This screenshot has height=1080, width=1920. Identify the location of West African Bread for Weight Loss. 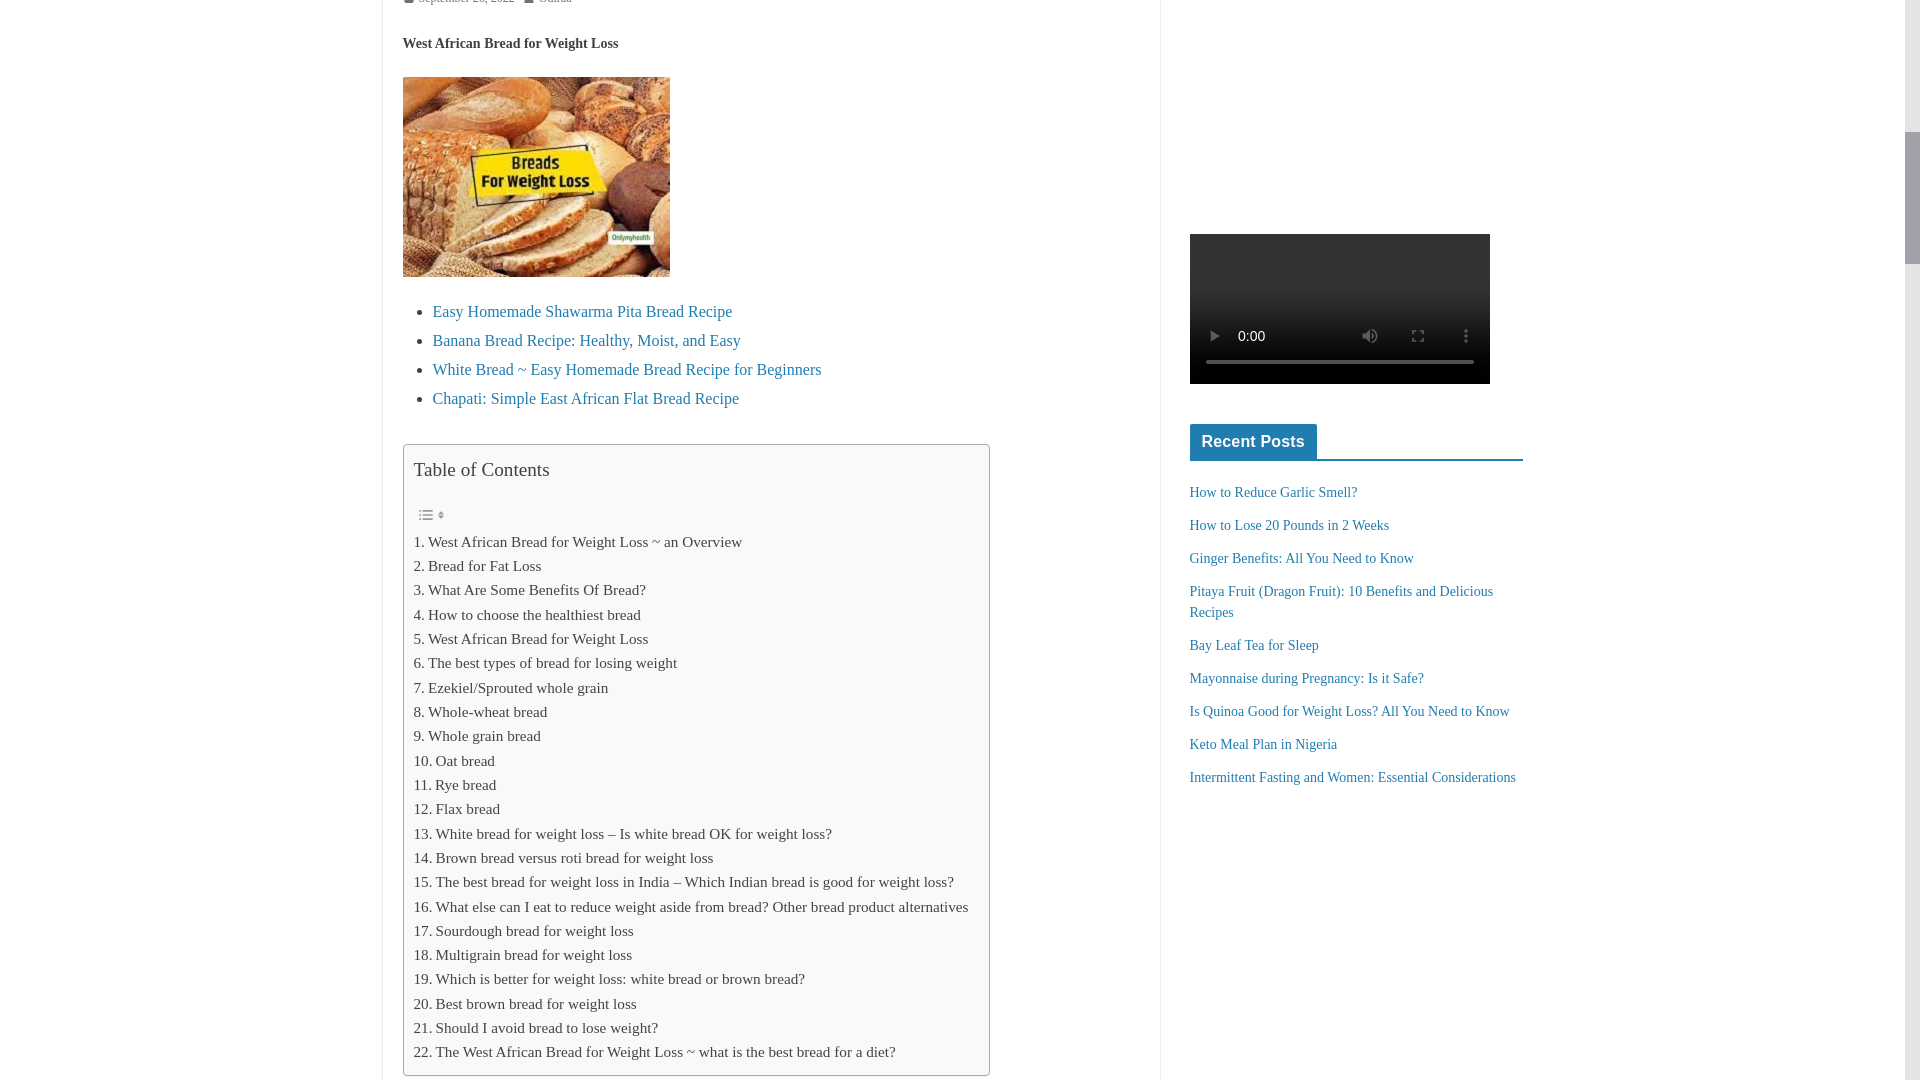
(531, 639).